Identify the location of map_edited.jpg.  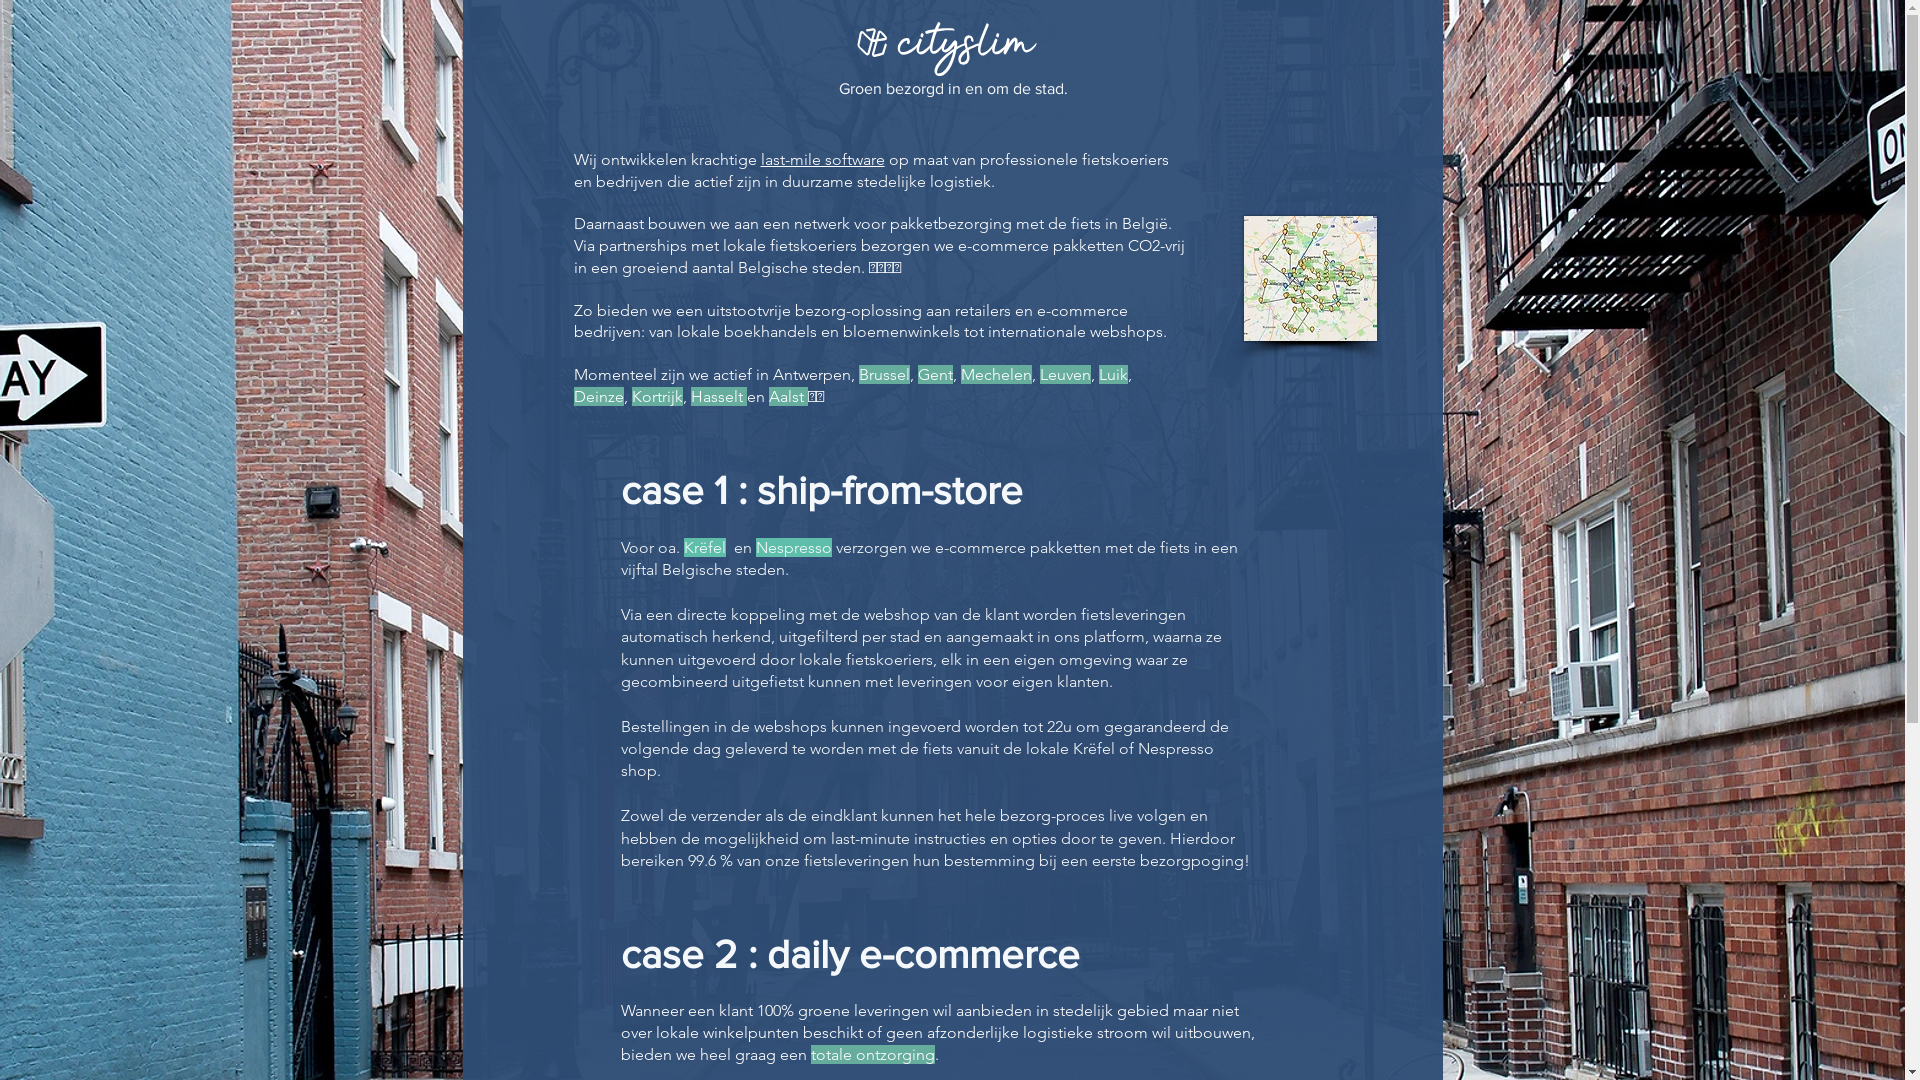
(1310, 278).